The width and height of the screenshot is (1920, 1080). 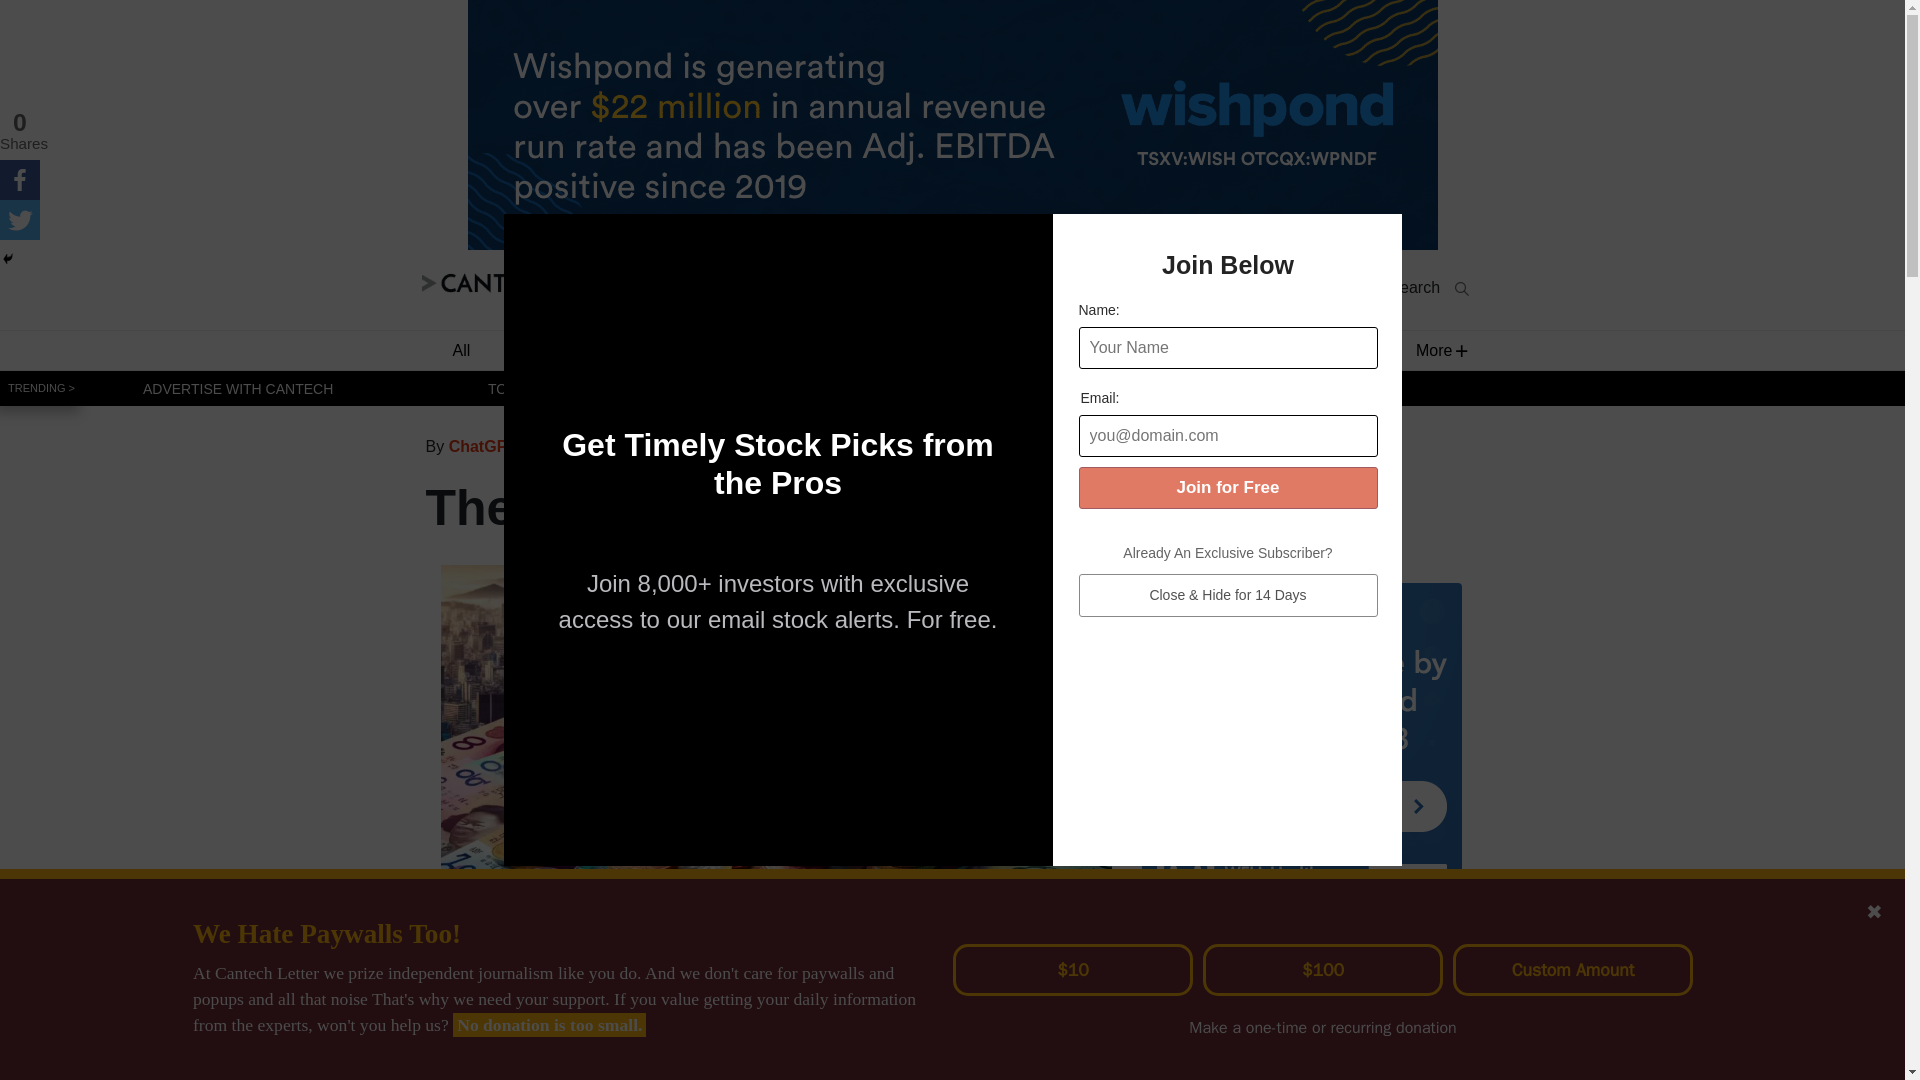 I want to click on Twitter, so click(x=20, y=219).